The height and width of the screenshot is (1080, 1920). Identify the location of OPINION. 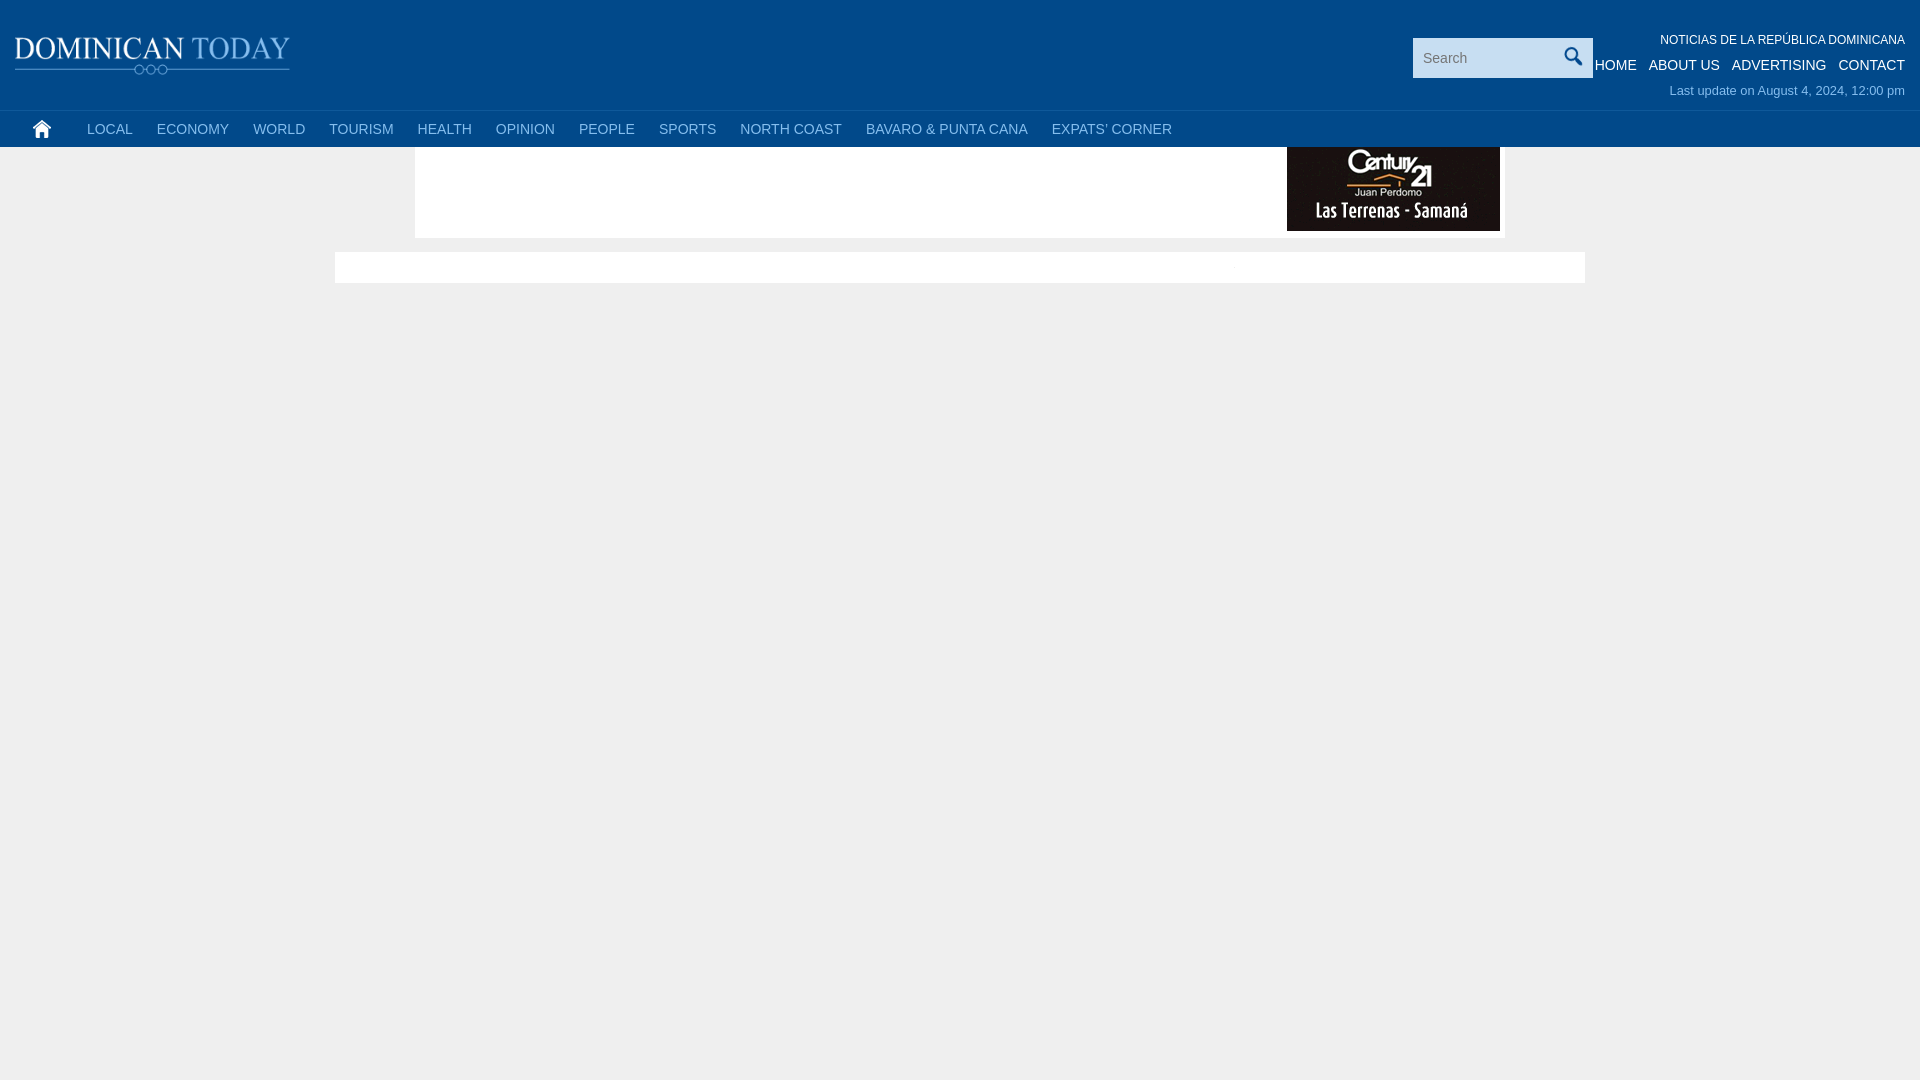
(524, 128).